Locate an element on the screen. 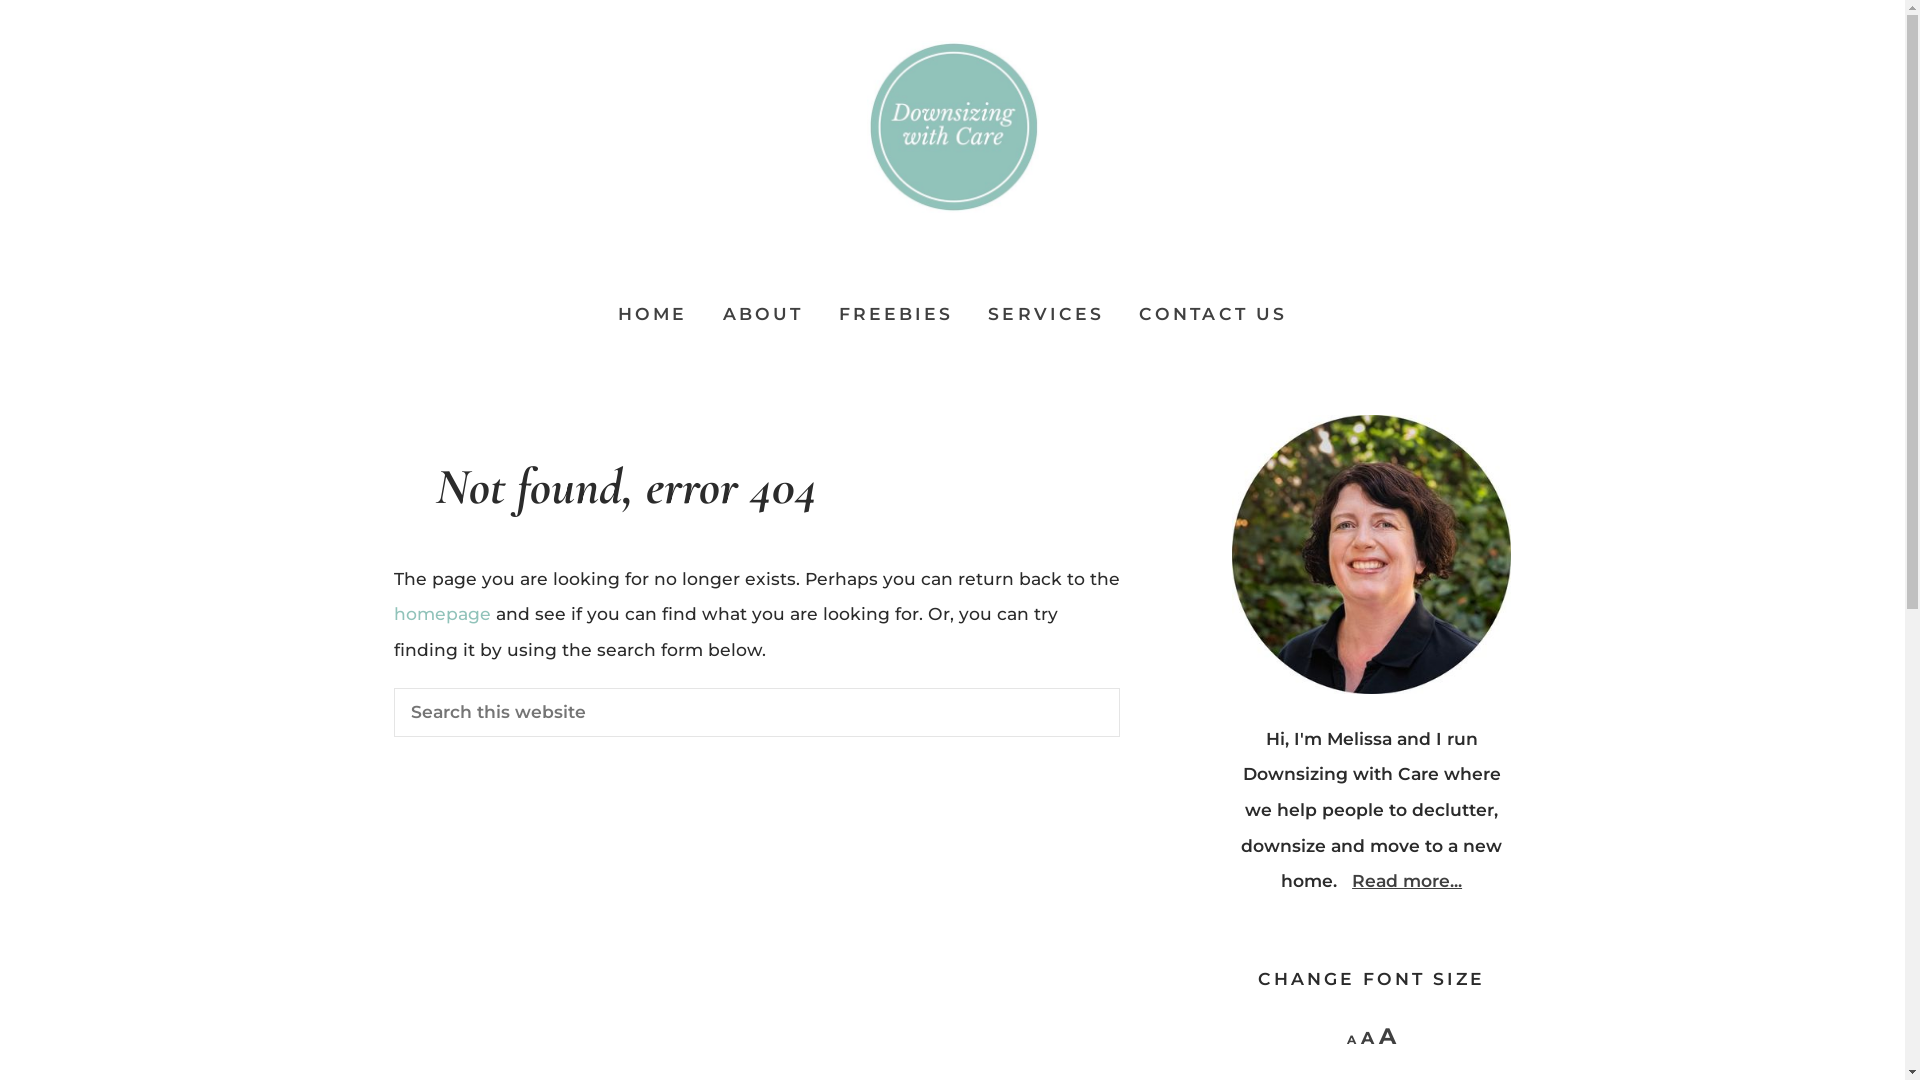  Downsizing with Care is located at coordinates (952, 128).